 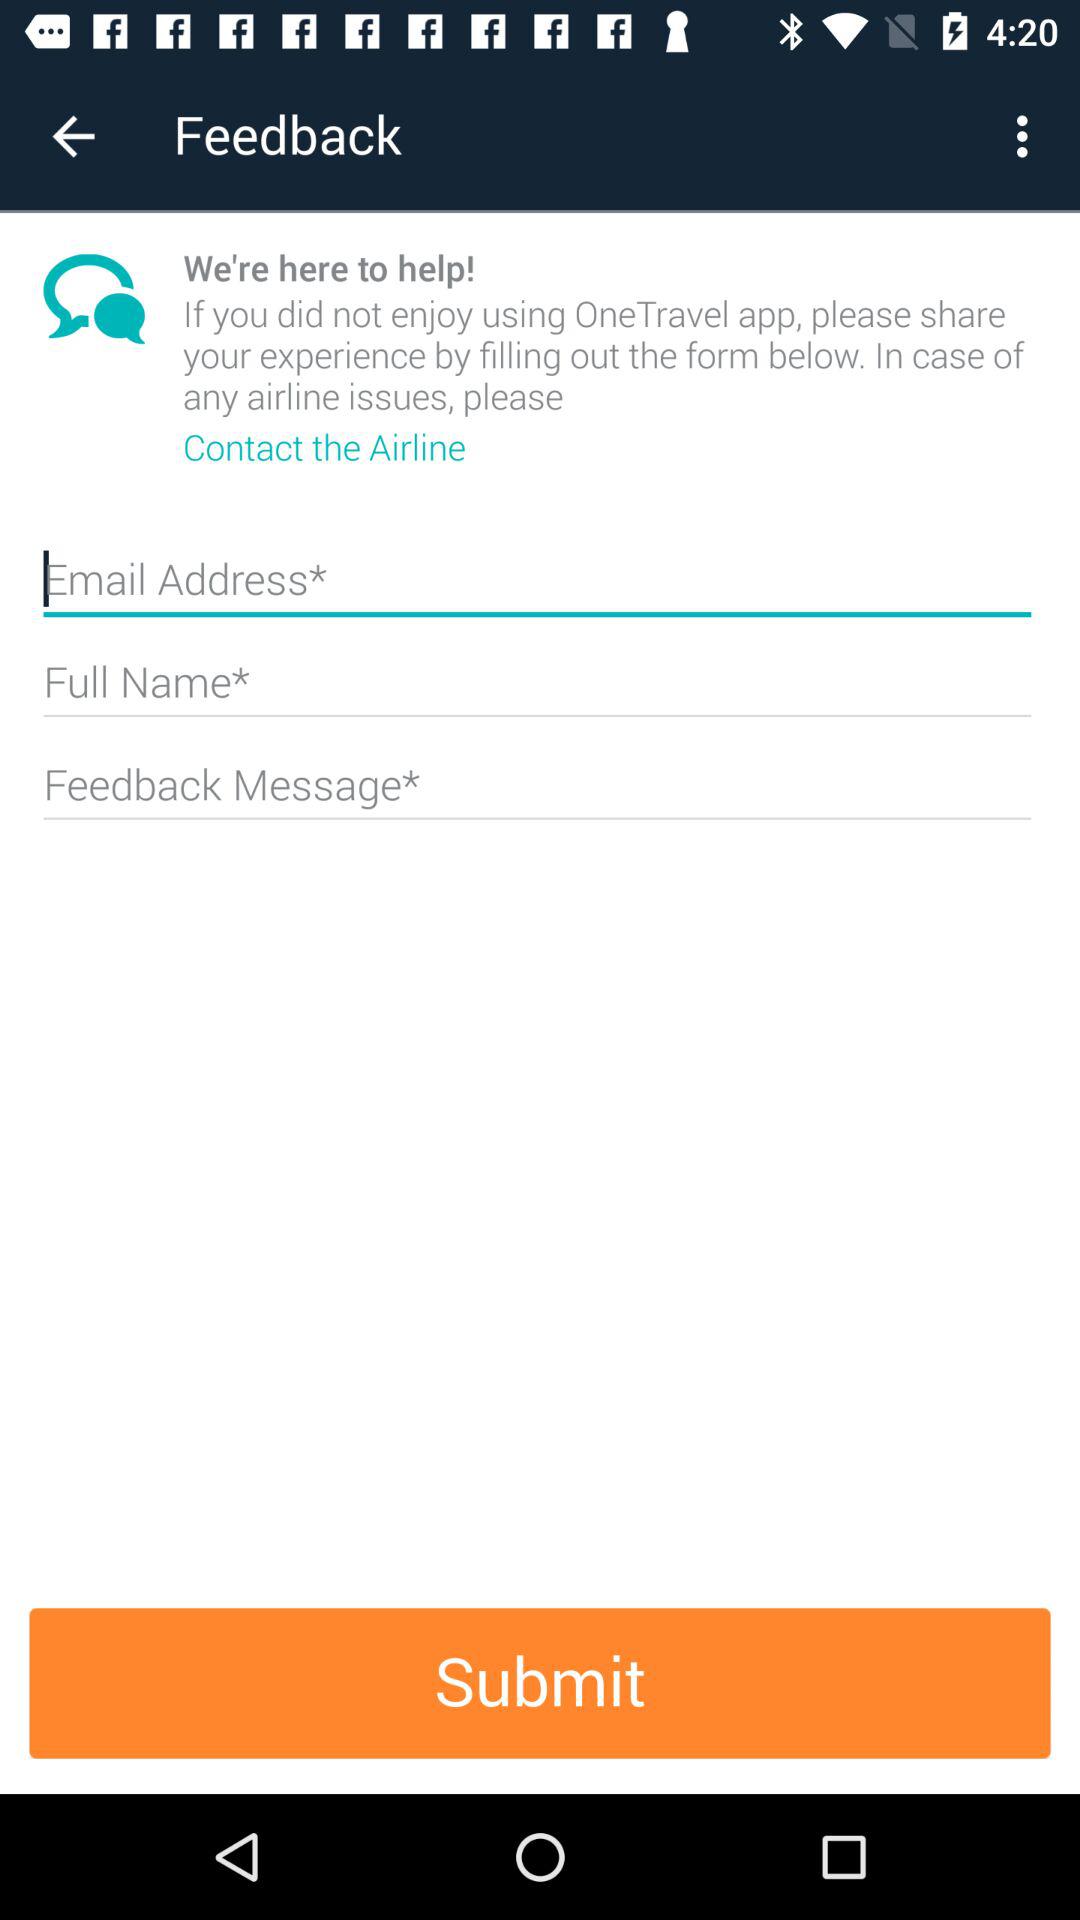 I want to click on press the icon next to feedback, so click(x=73, y=136).